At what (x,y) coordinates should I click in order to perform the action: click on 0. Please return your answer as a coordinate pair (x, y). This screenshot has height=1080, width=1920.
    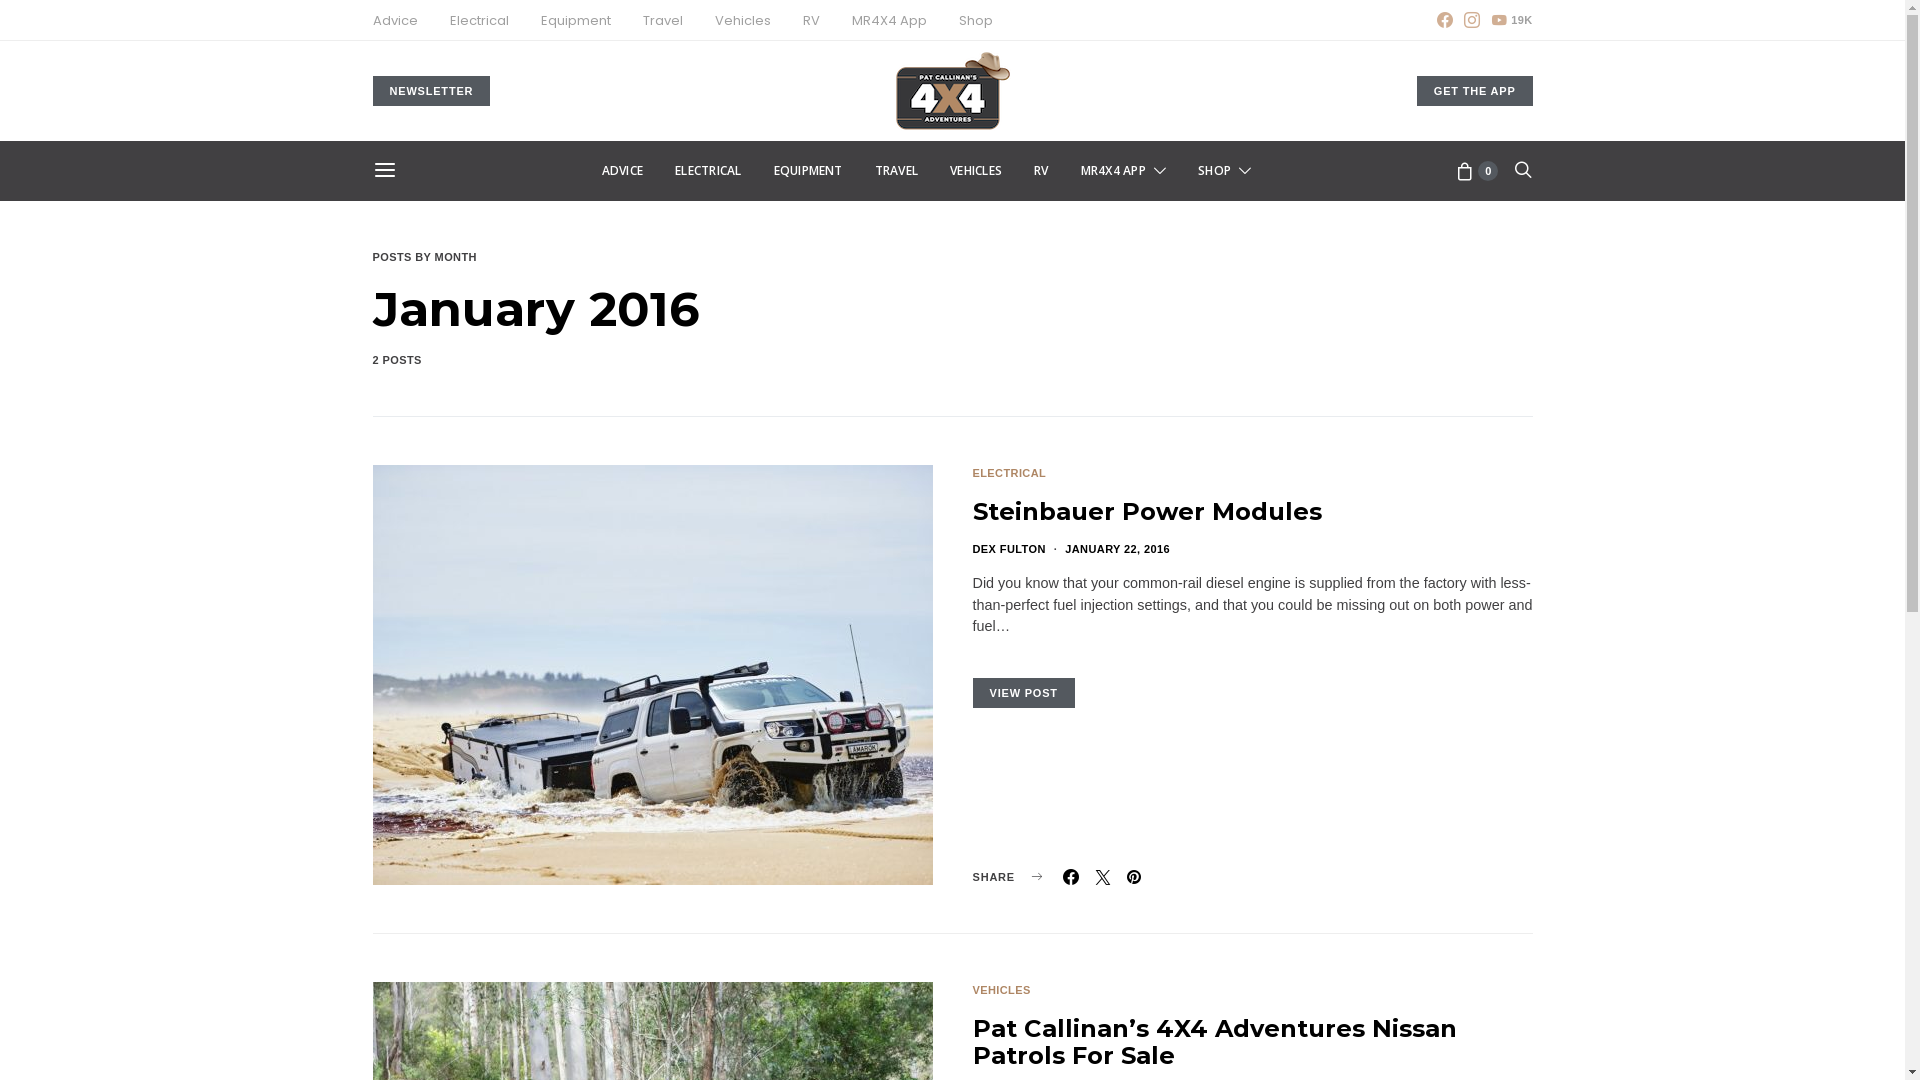
    Looking at the image, I should click on (1477, 171).